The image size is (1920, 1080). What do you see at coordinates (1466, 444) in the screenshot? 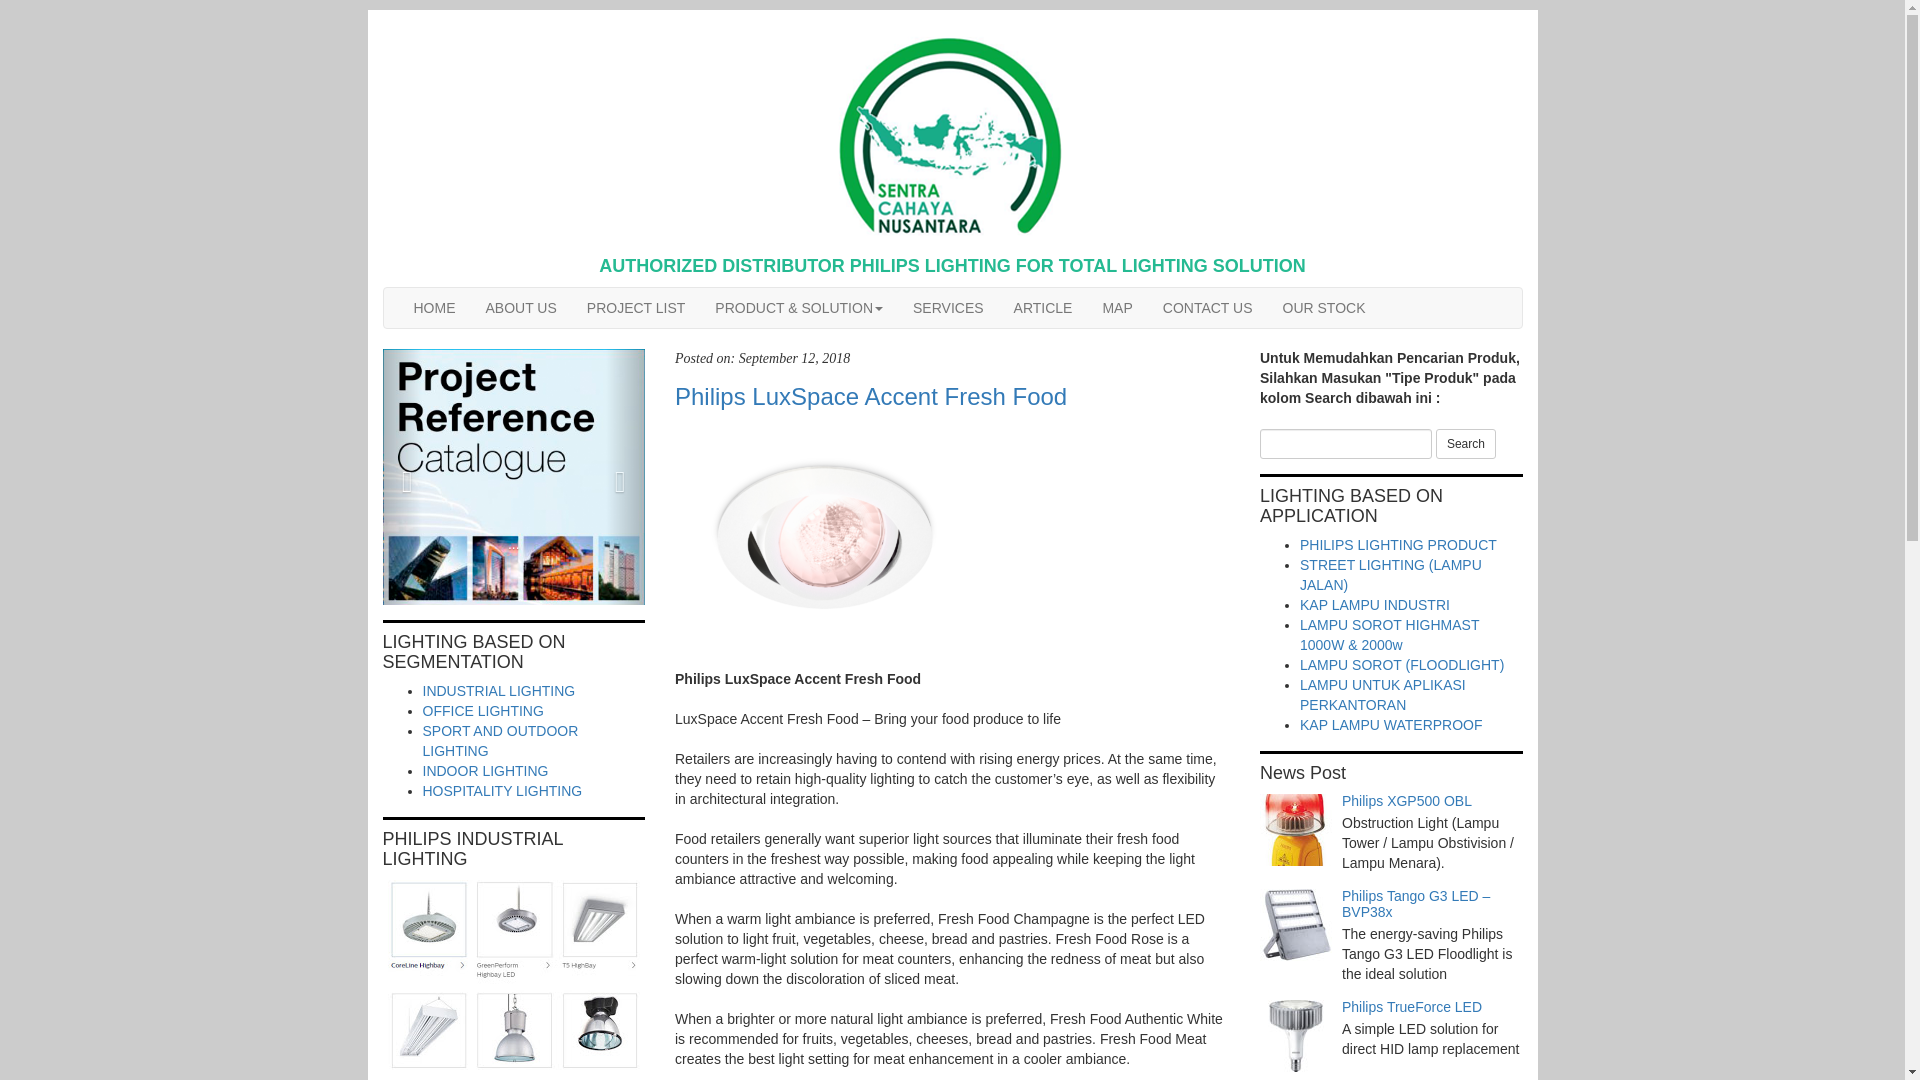
I see `Search` at bounding box center [1466, 444].